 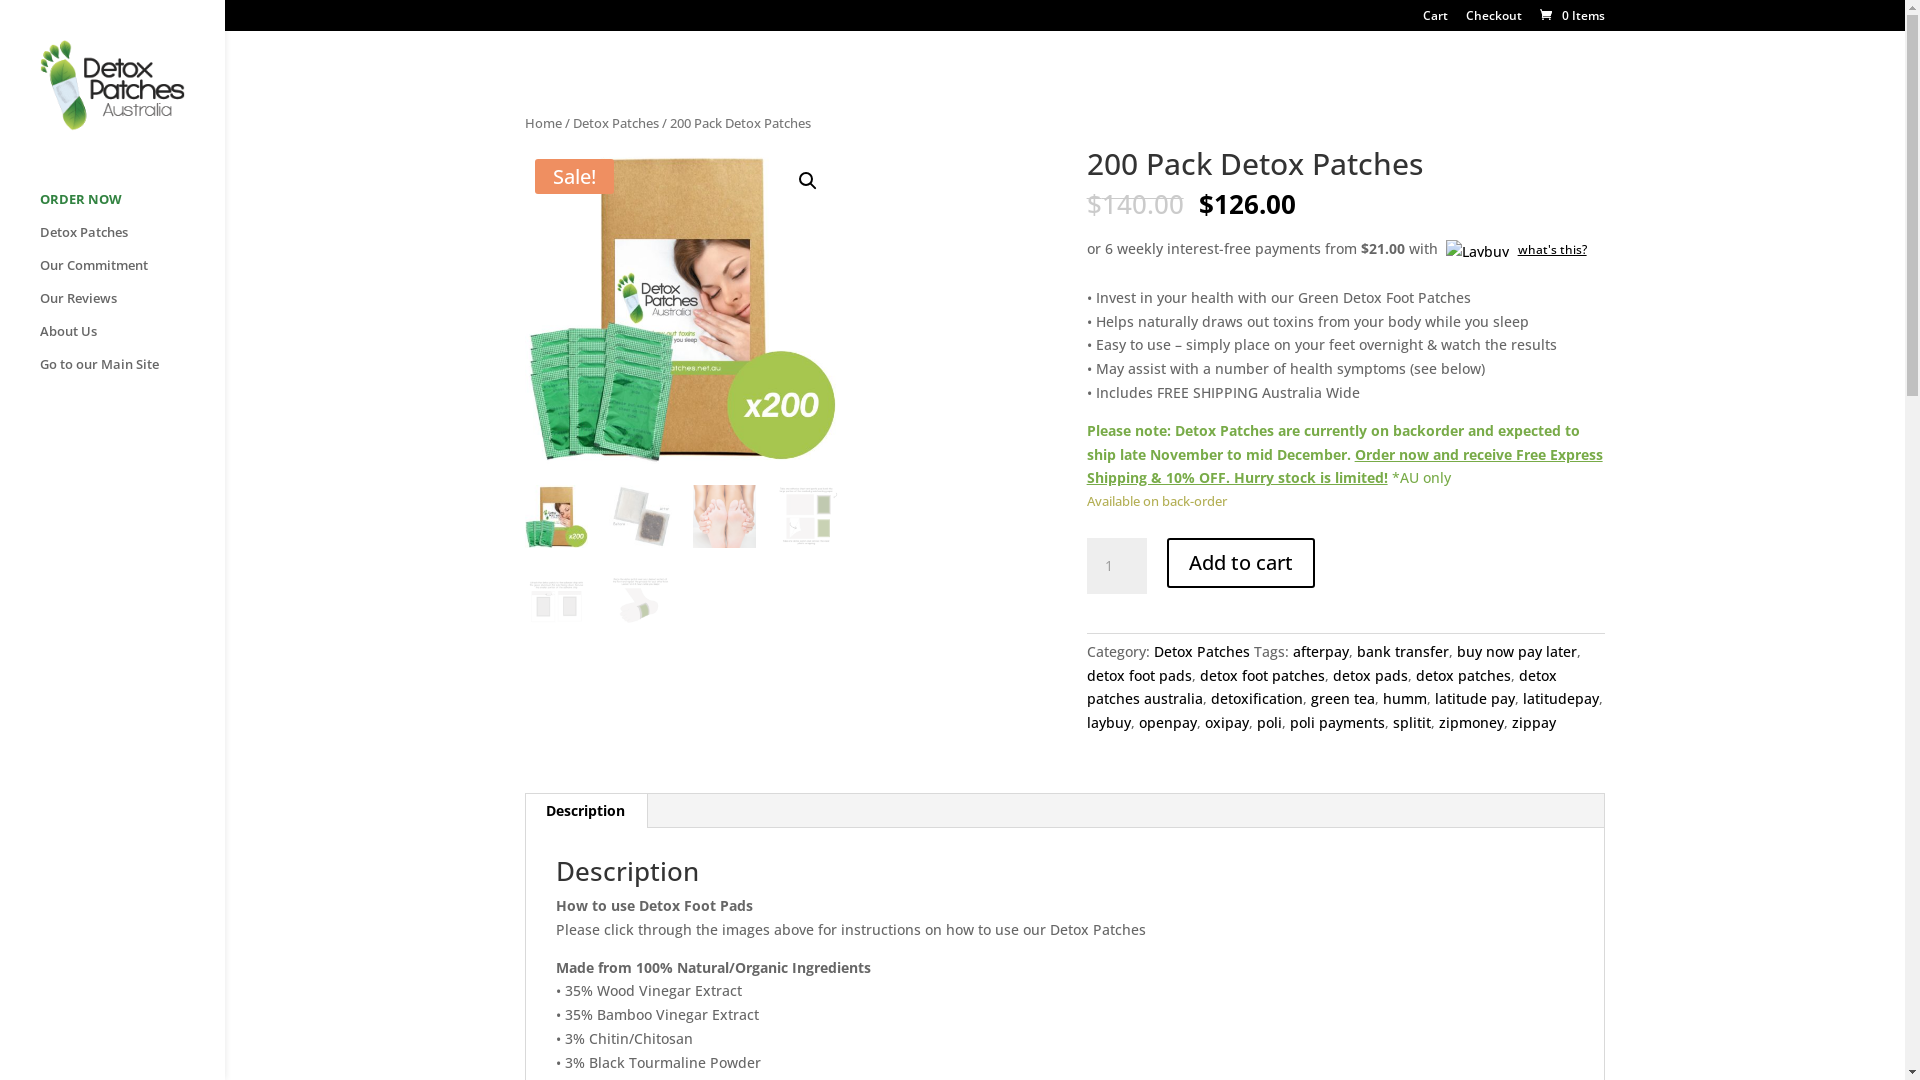 What do you see at coordinates (1571, 16) in the screenshot?
I see `0 Items` at bounding box center [1571, 16].